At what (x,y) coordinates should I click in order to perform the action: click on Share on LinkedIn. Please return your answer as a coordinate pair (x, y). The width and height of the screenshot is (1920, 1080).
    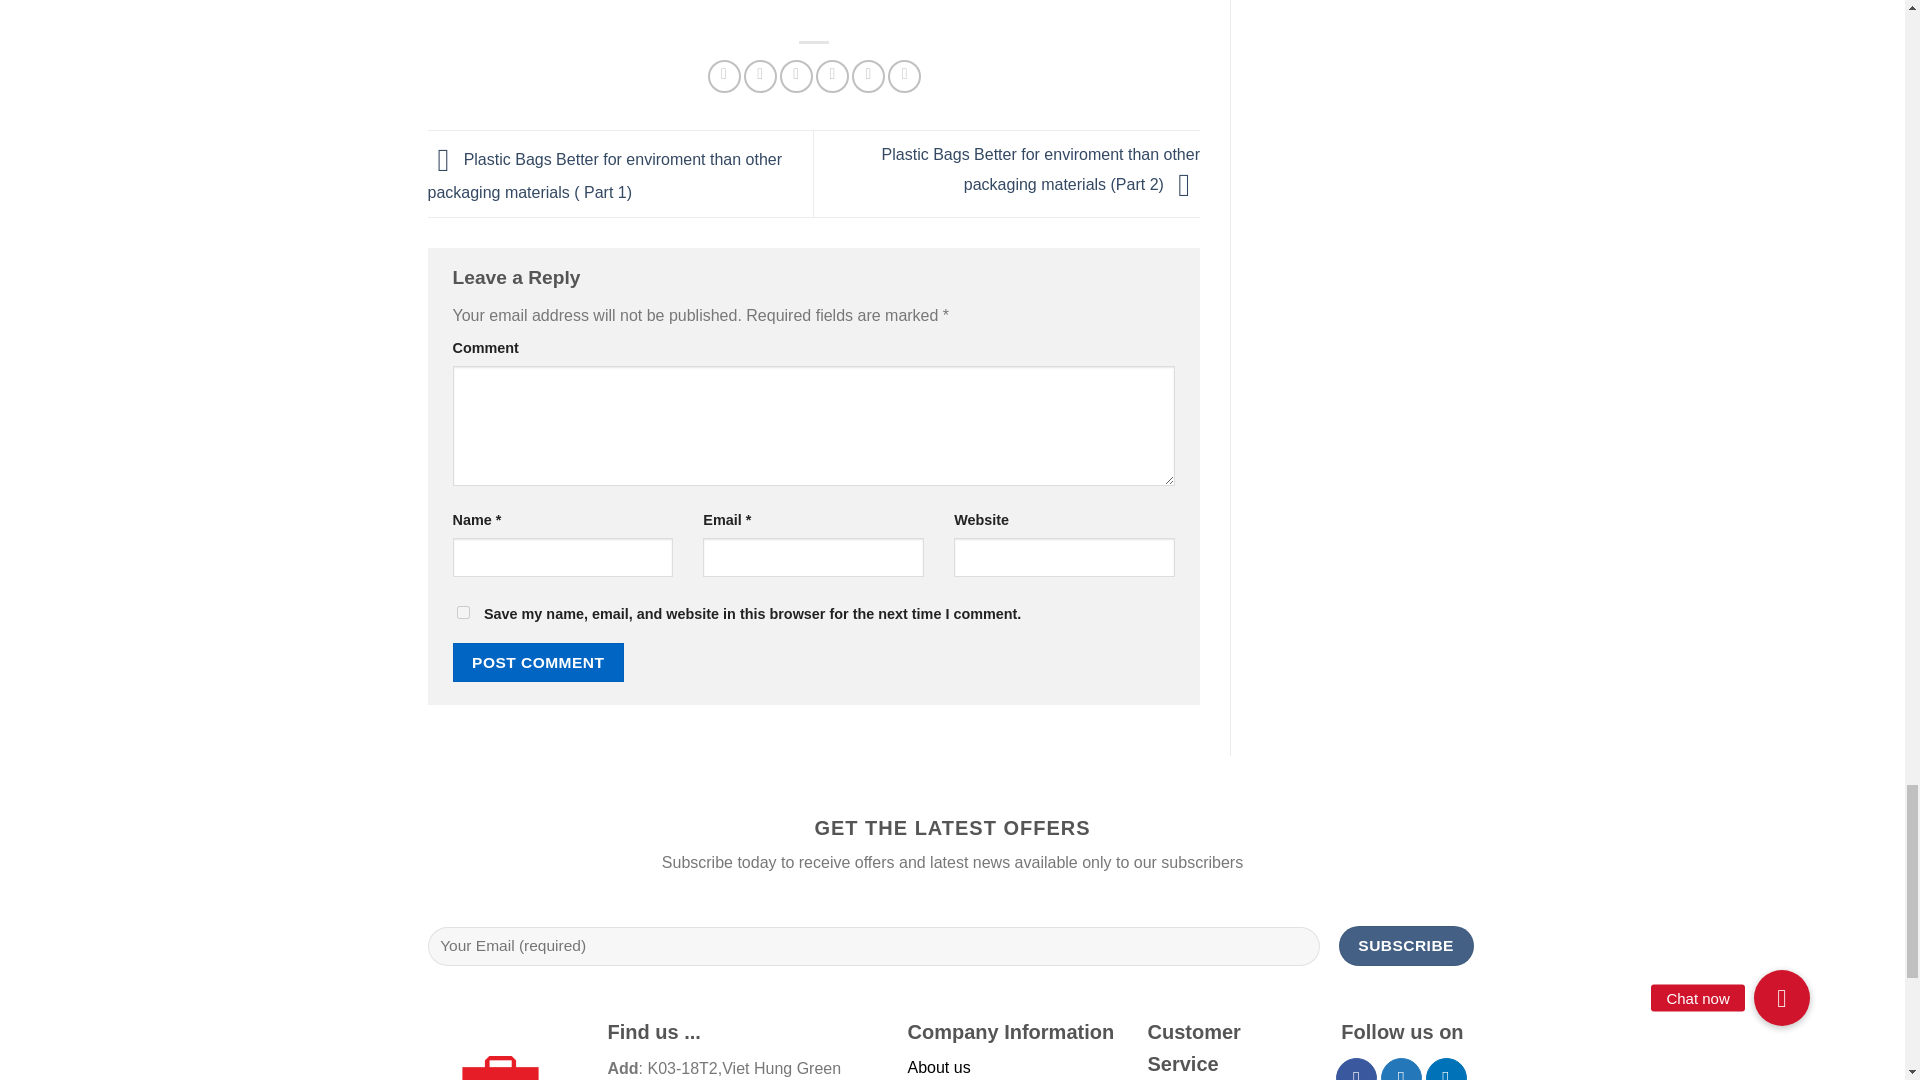
    Looking at the image, I should click on (868, 76).